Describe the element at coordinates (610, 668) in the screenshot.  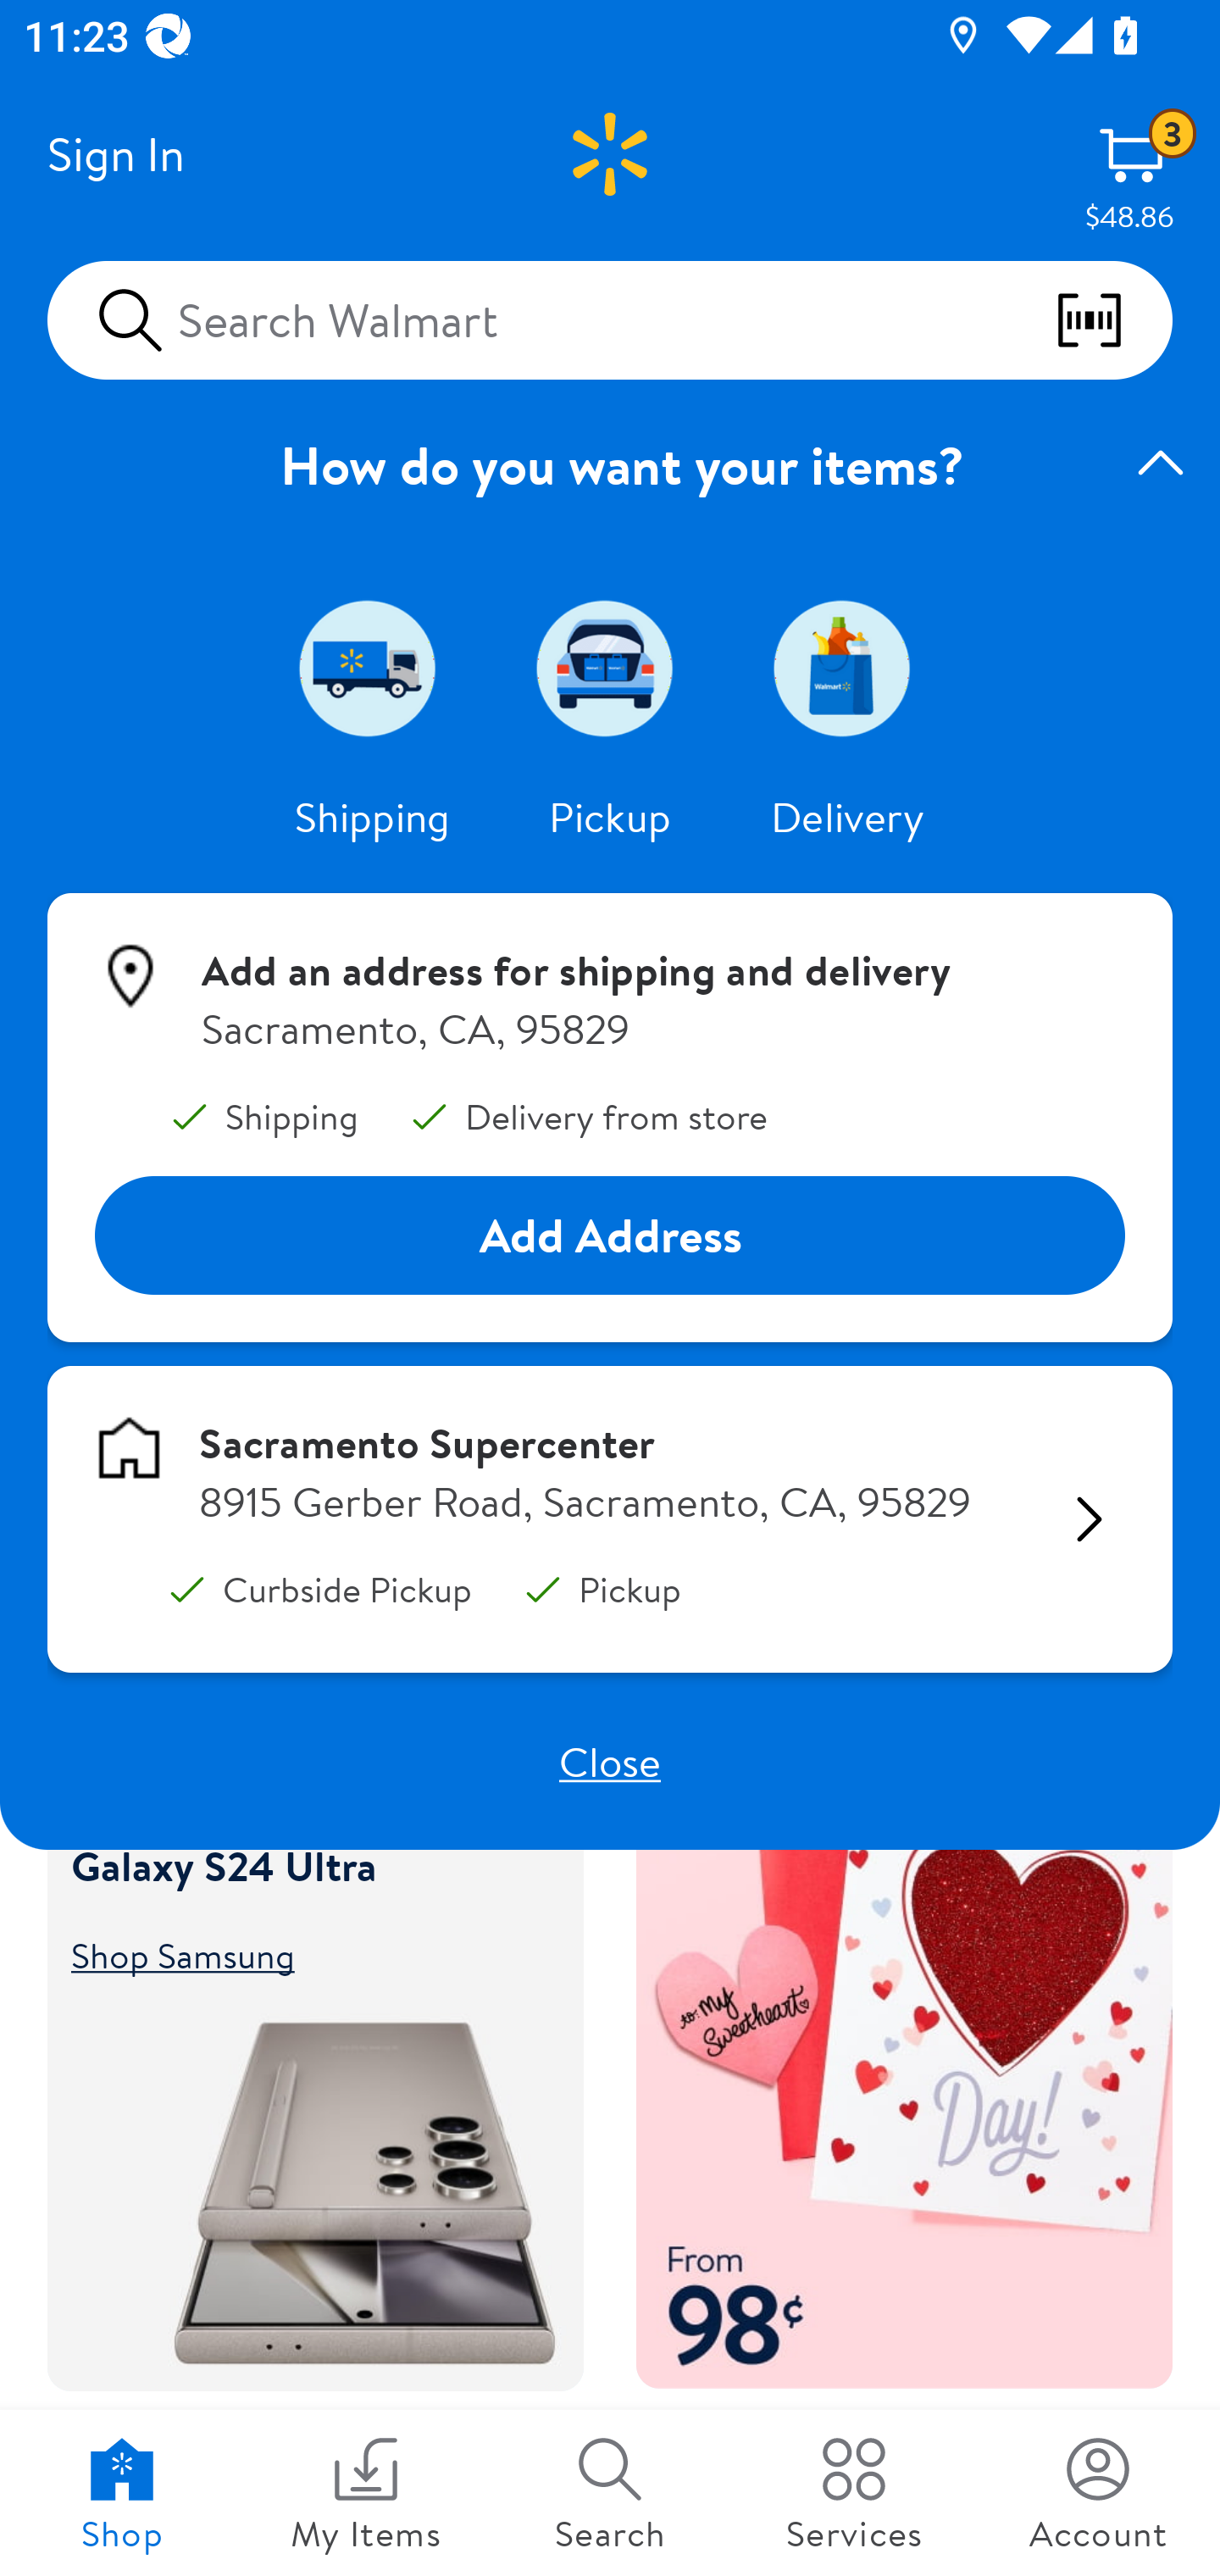
I see `Pickup 2 of 3` at that location.